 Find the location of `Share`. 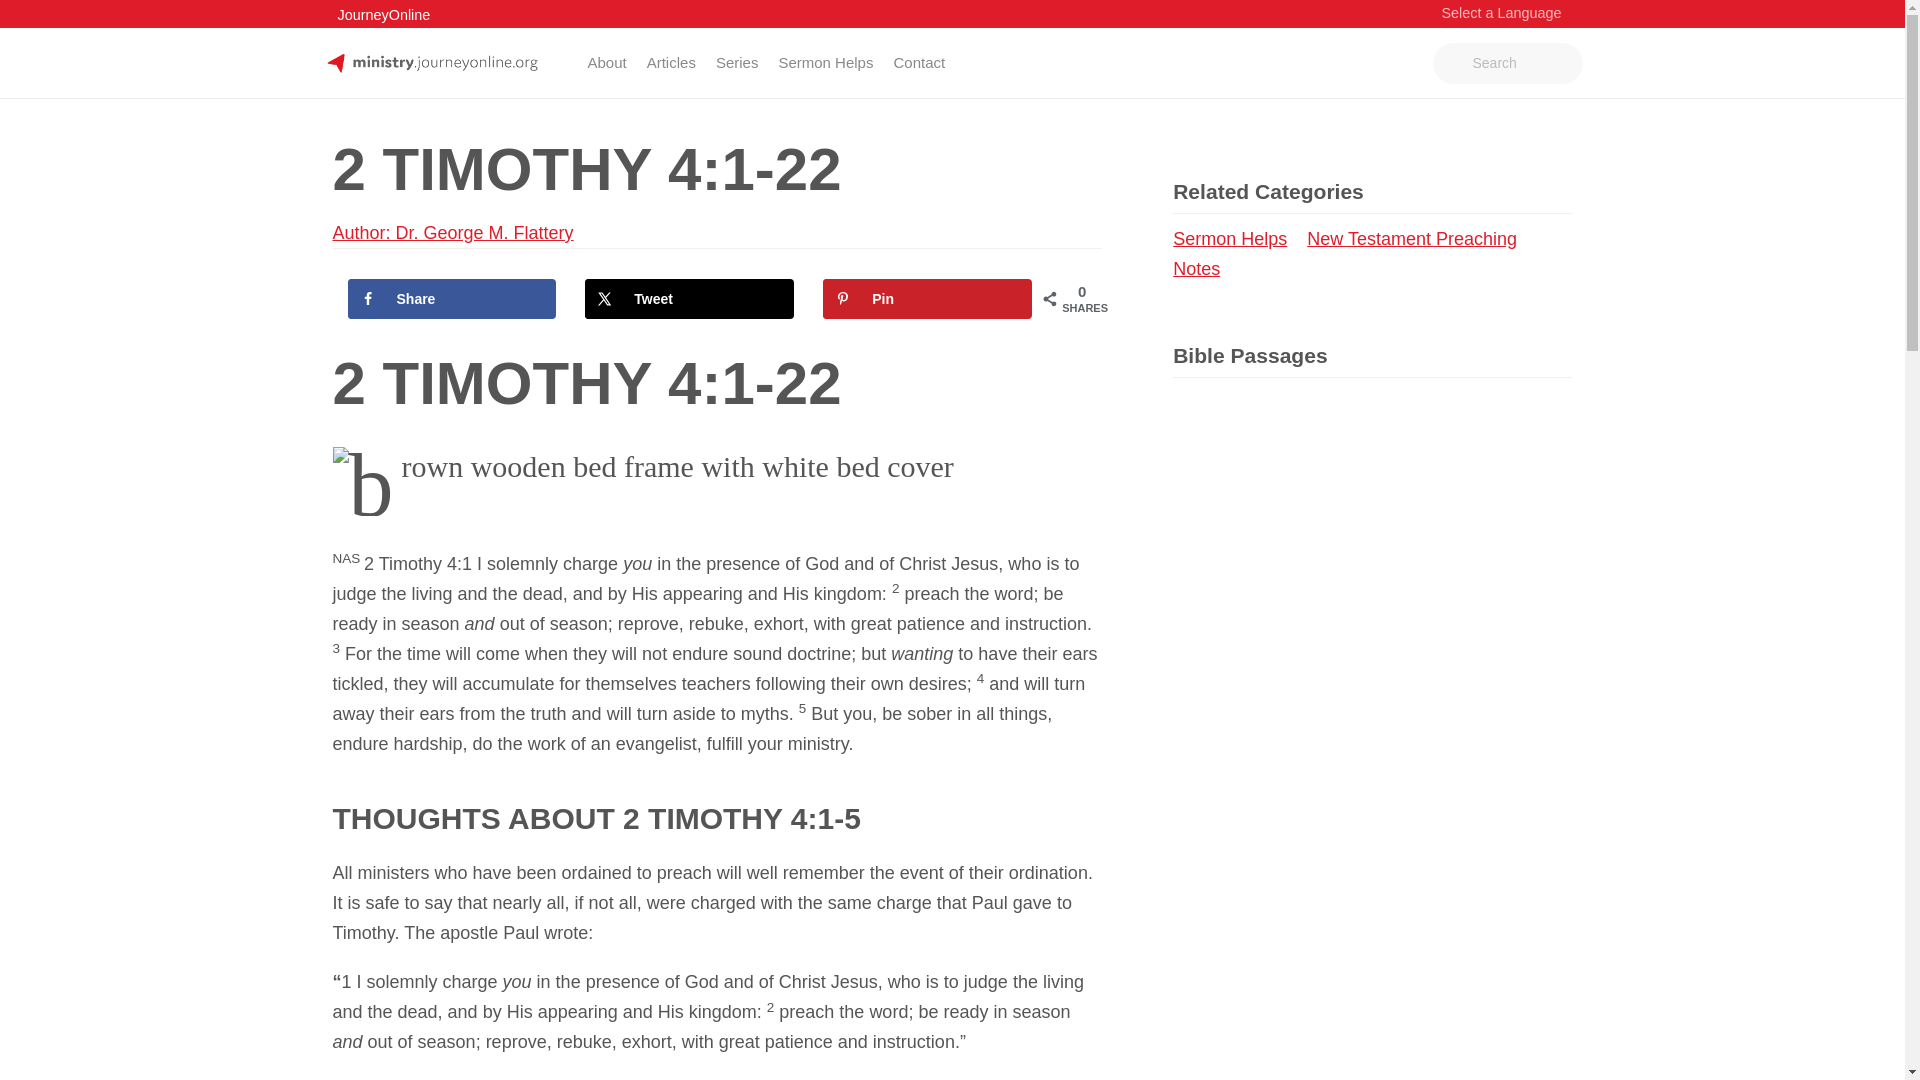

Share is located at coordinates (452, 298).